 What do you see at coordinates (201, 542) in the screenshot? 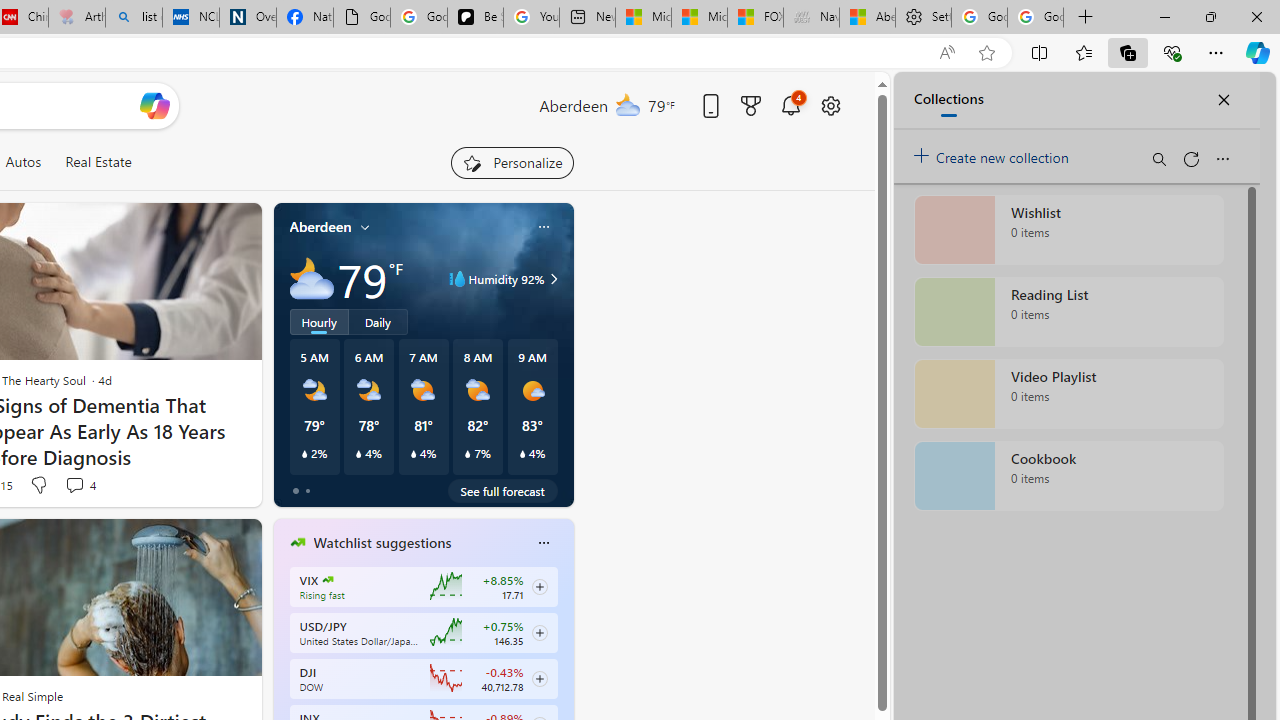
I see `Hide this story` at bounding box center [201, 542].